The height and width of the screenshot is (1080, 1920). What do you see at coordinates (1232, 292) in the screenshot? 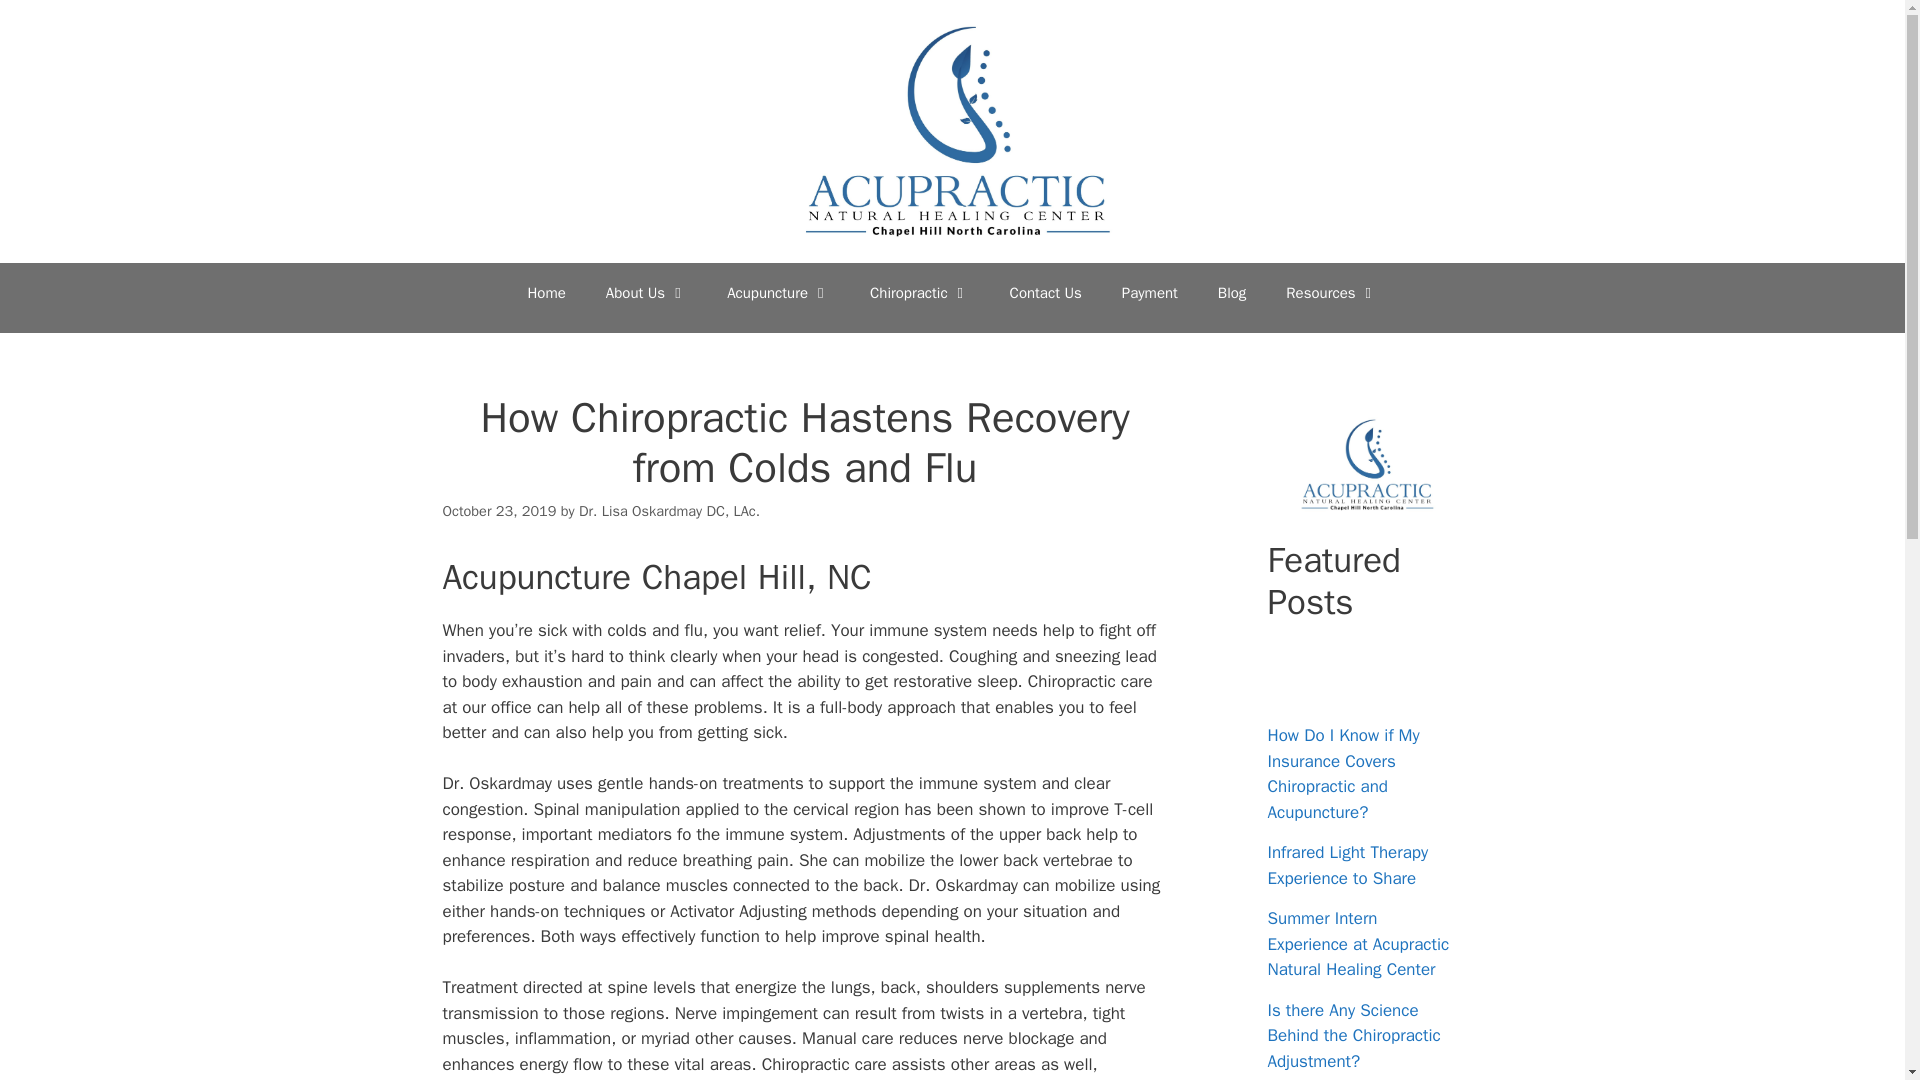
I see `Blog` at bounding box center [1232, 292].